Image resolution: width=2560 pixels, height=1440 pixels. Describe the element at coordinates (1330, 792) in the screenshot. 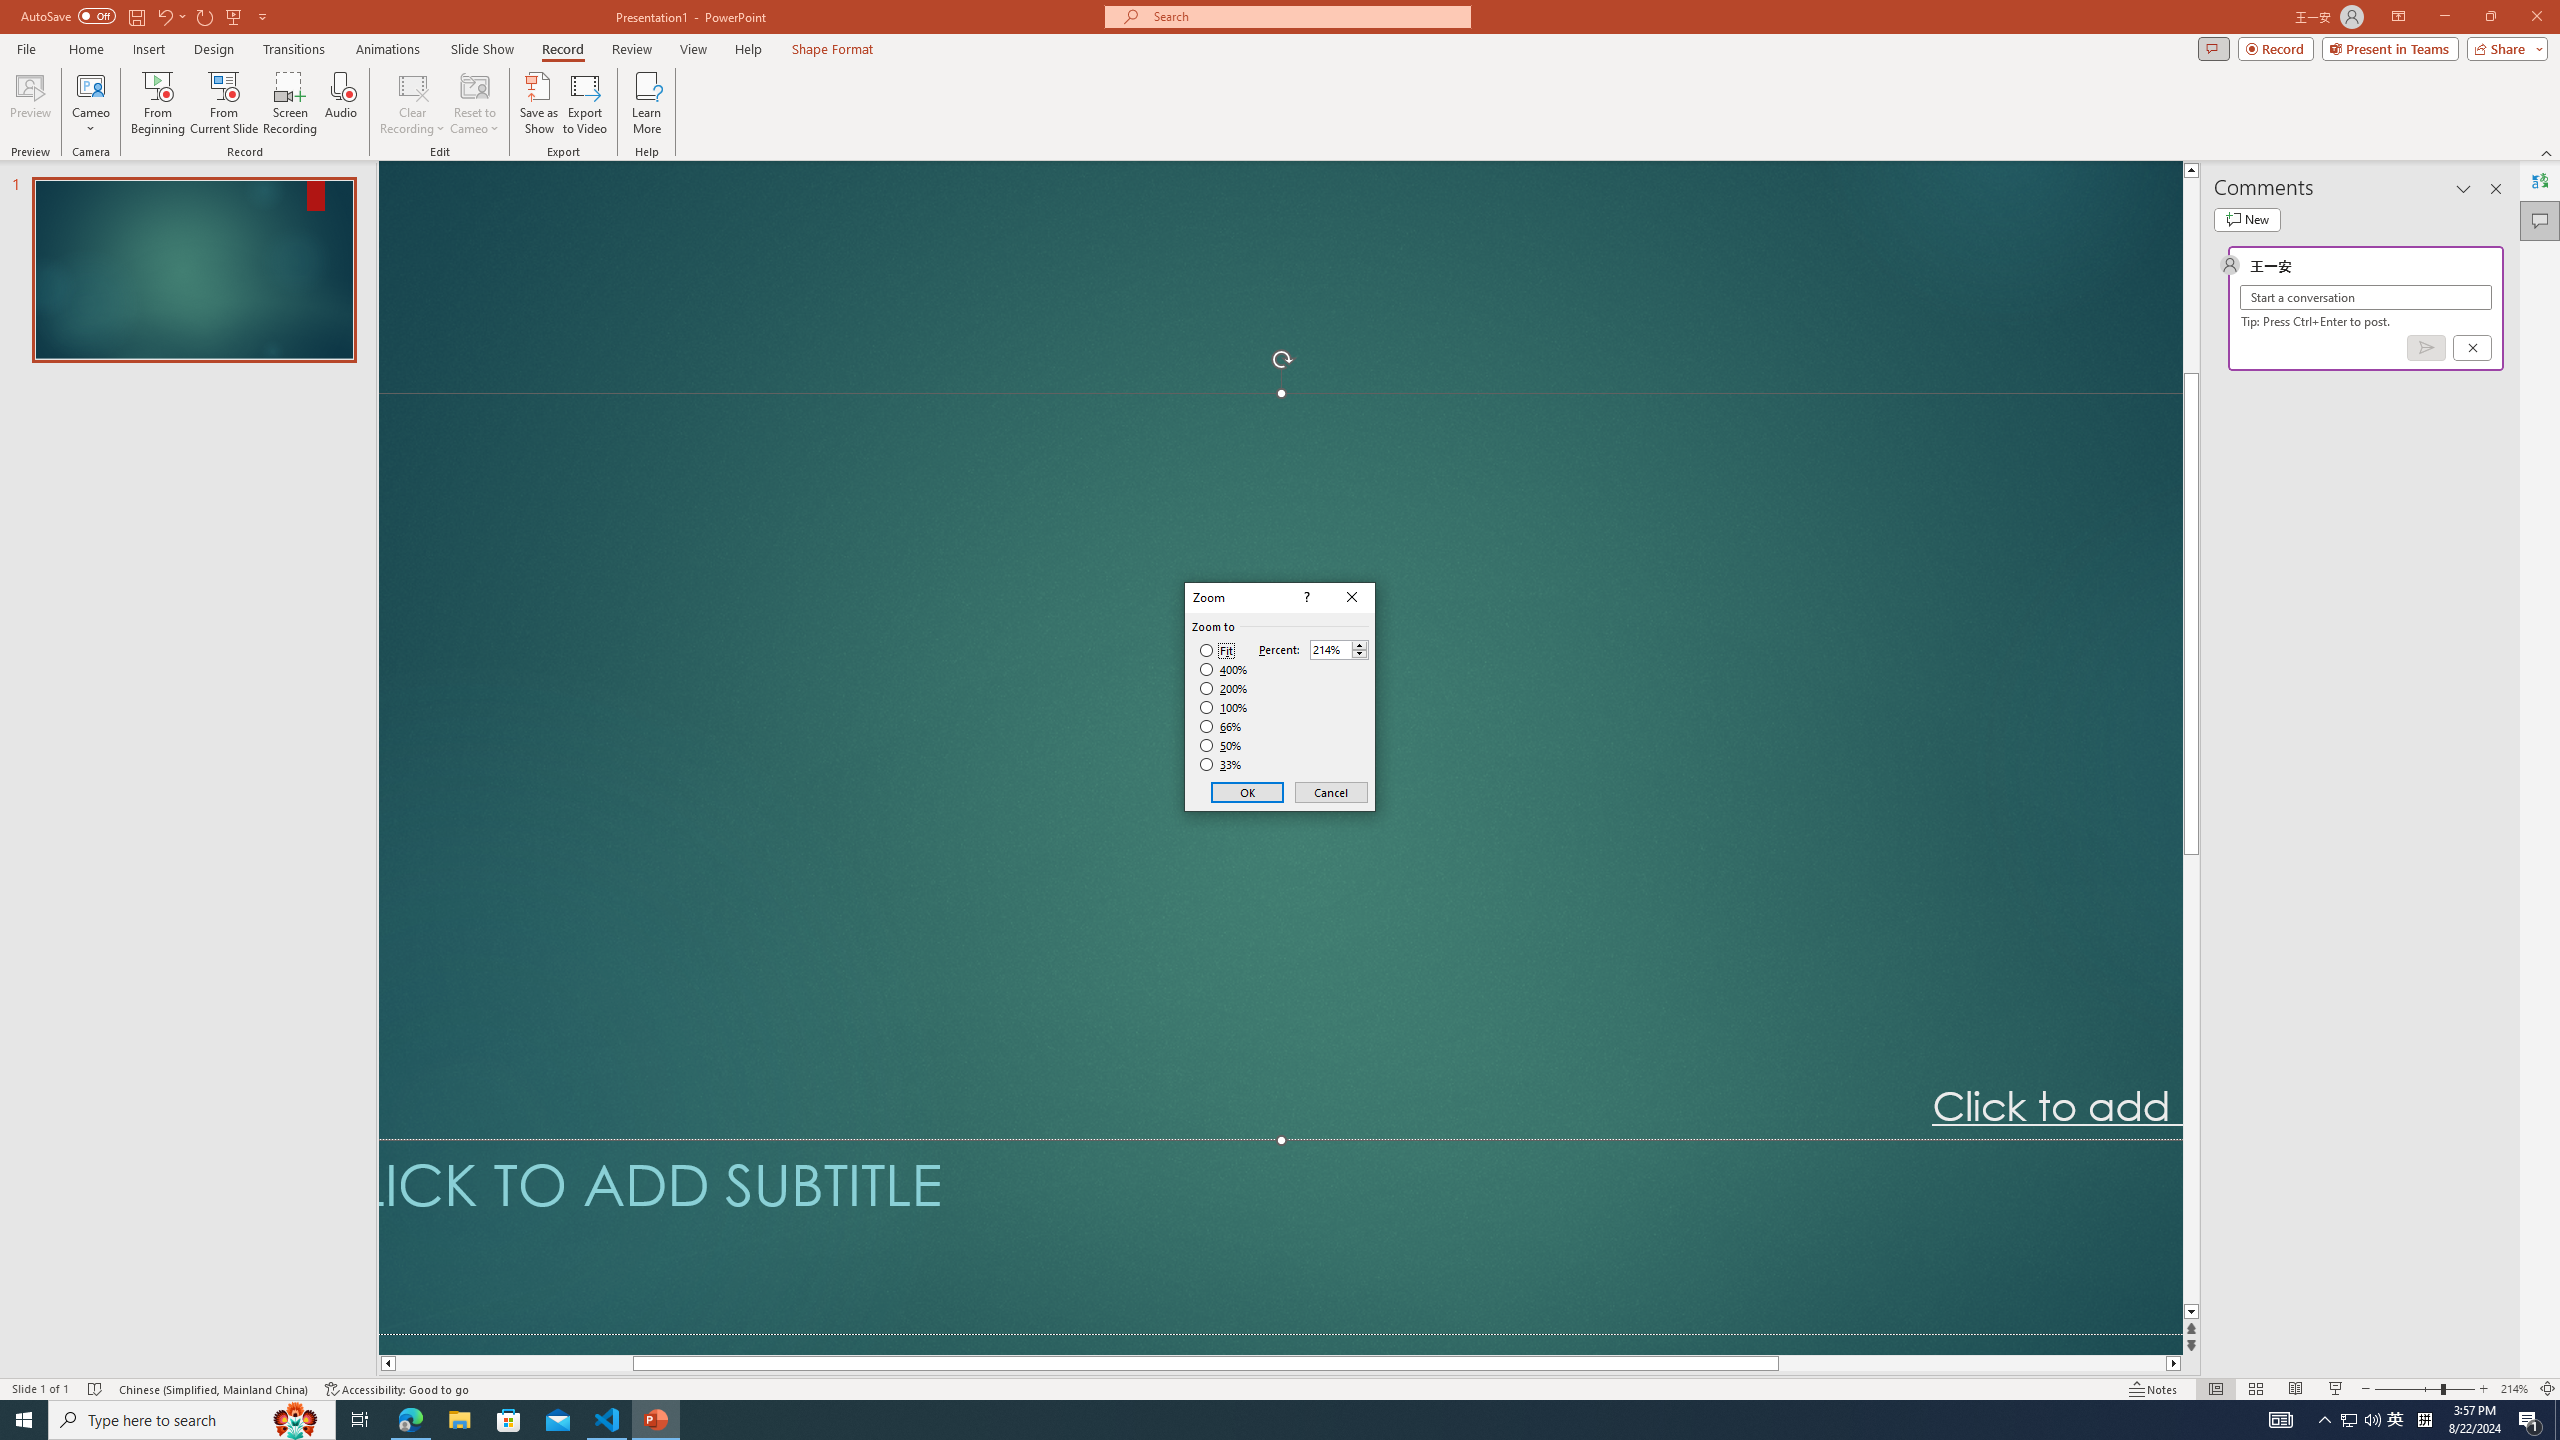

I see `Cancel` at that location.